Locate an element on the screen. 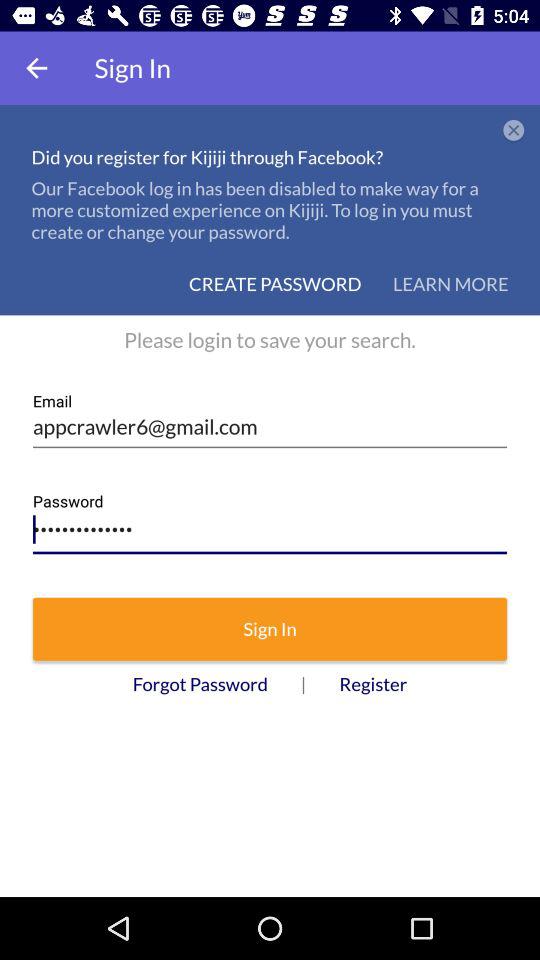  choose item to the left of sign in is located at coordinates (36, 68).